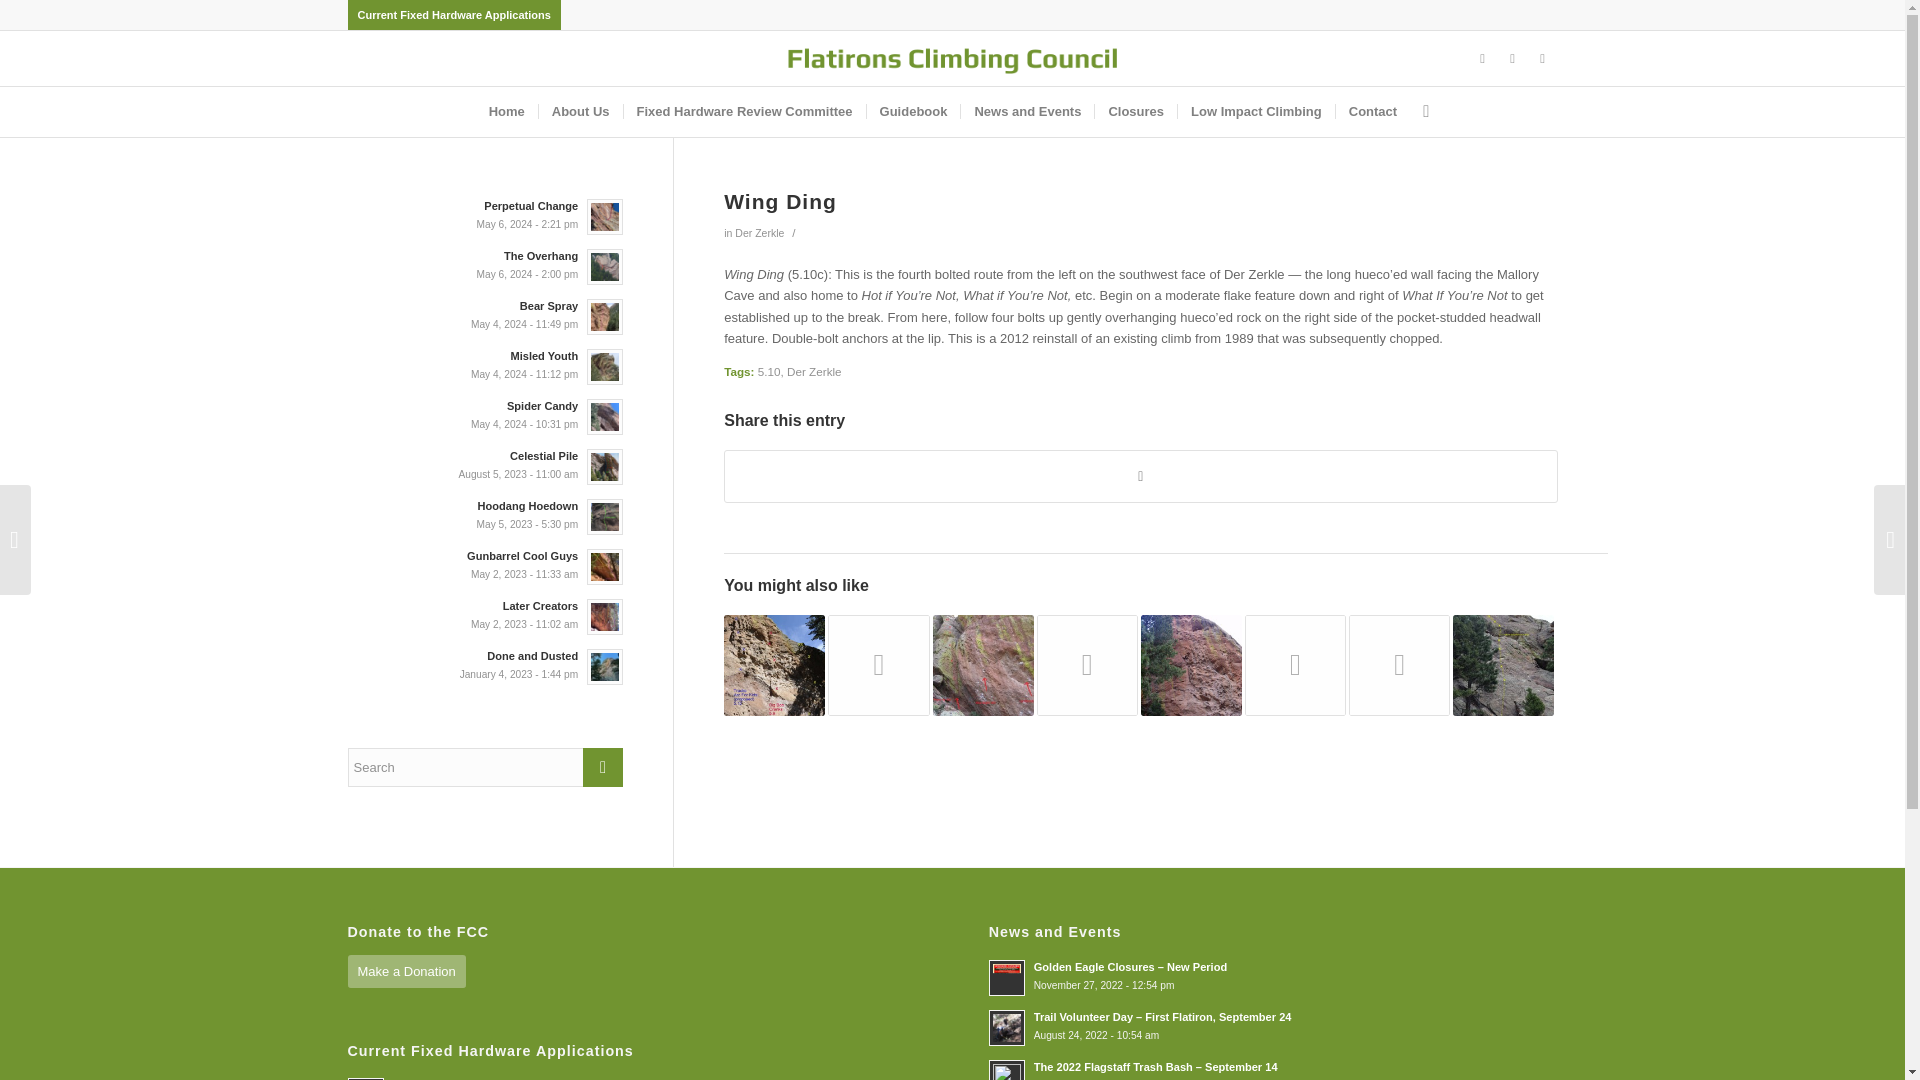  What do you see at coordinates (1512, 59) in the screenshot?
I see `Instagram` at bounding box center [1512, 59].